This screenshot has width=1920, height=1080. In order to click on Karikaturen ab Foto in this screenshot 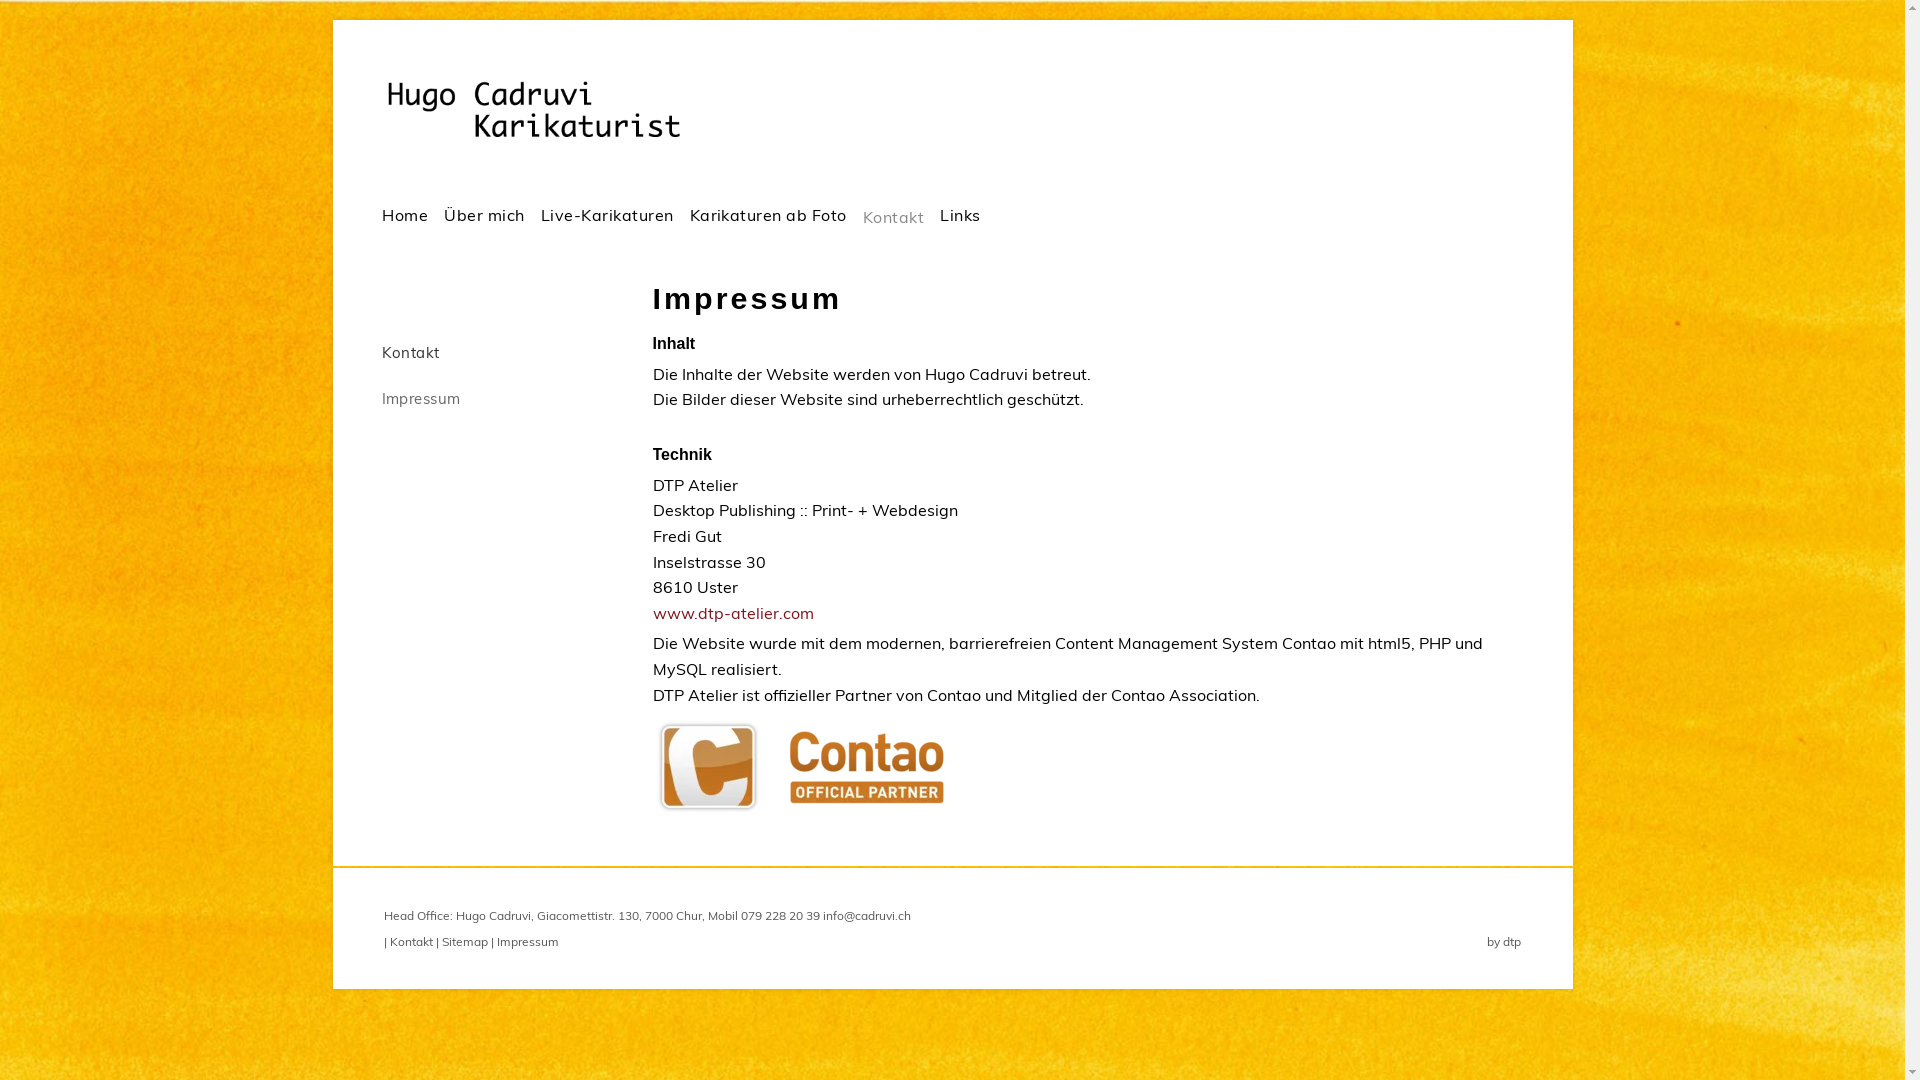, I will do `click(768, 214)`.